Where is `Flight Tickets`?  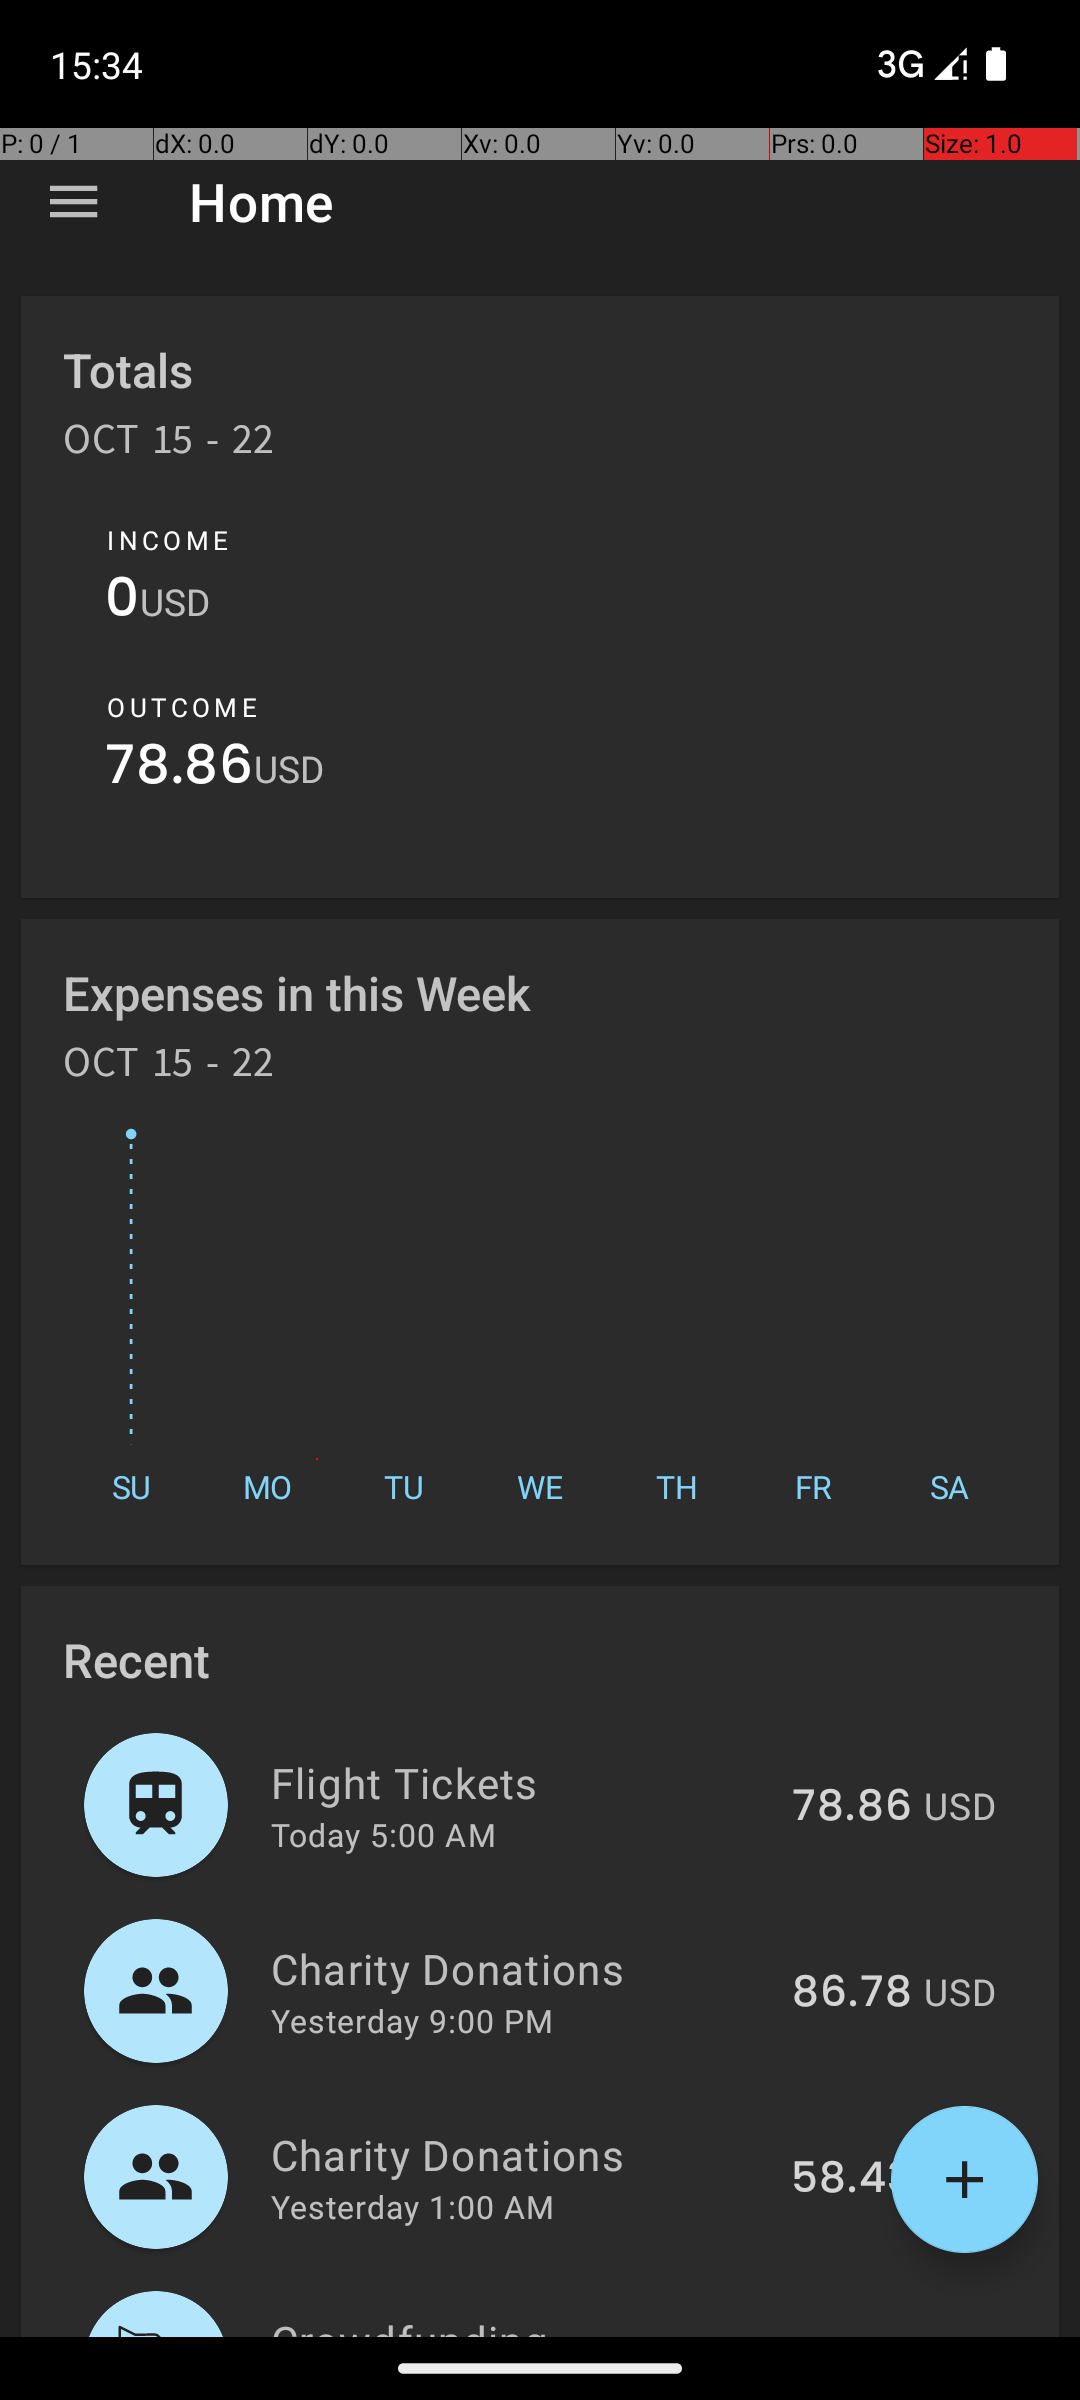
Flight Tickets is located at coordinates (520, 1782).